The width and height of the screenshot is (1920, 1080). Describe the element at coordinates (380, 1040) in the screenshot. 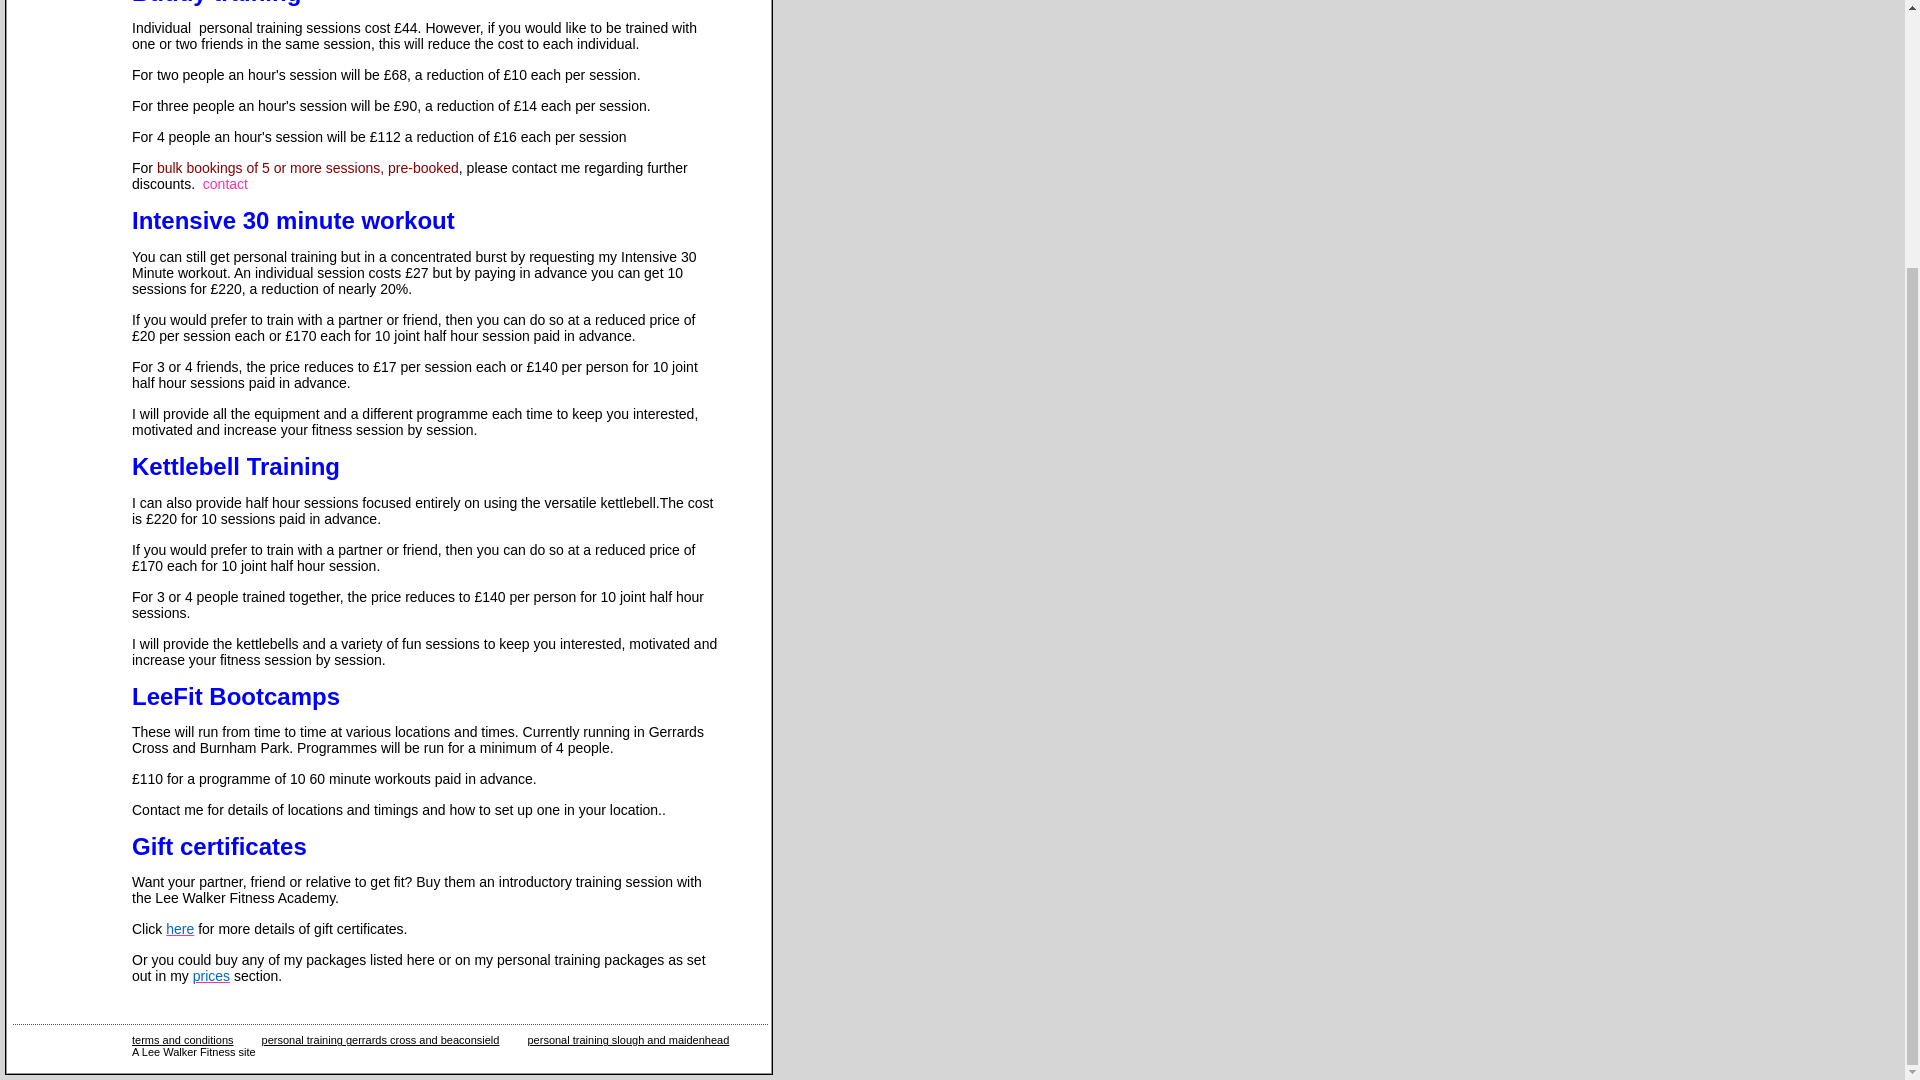

I see `personal training gerrards cross and beaconsield` at that location.